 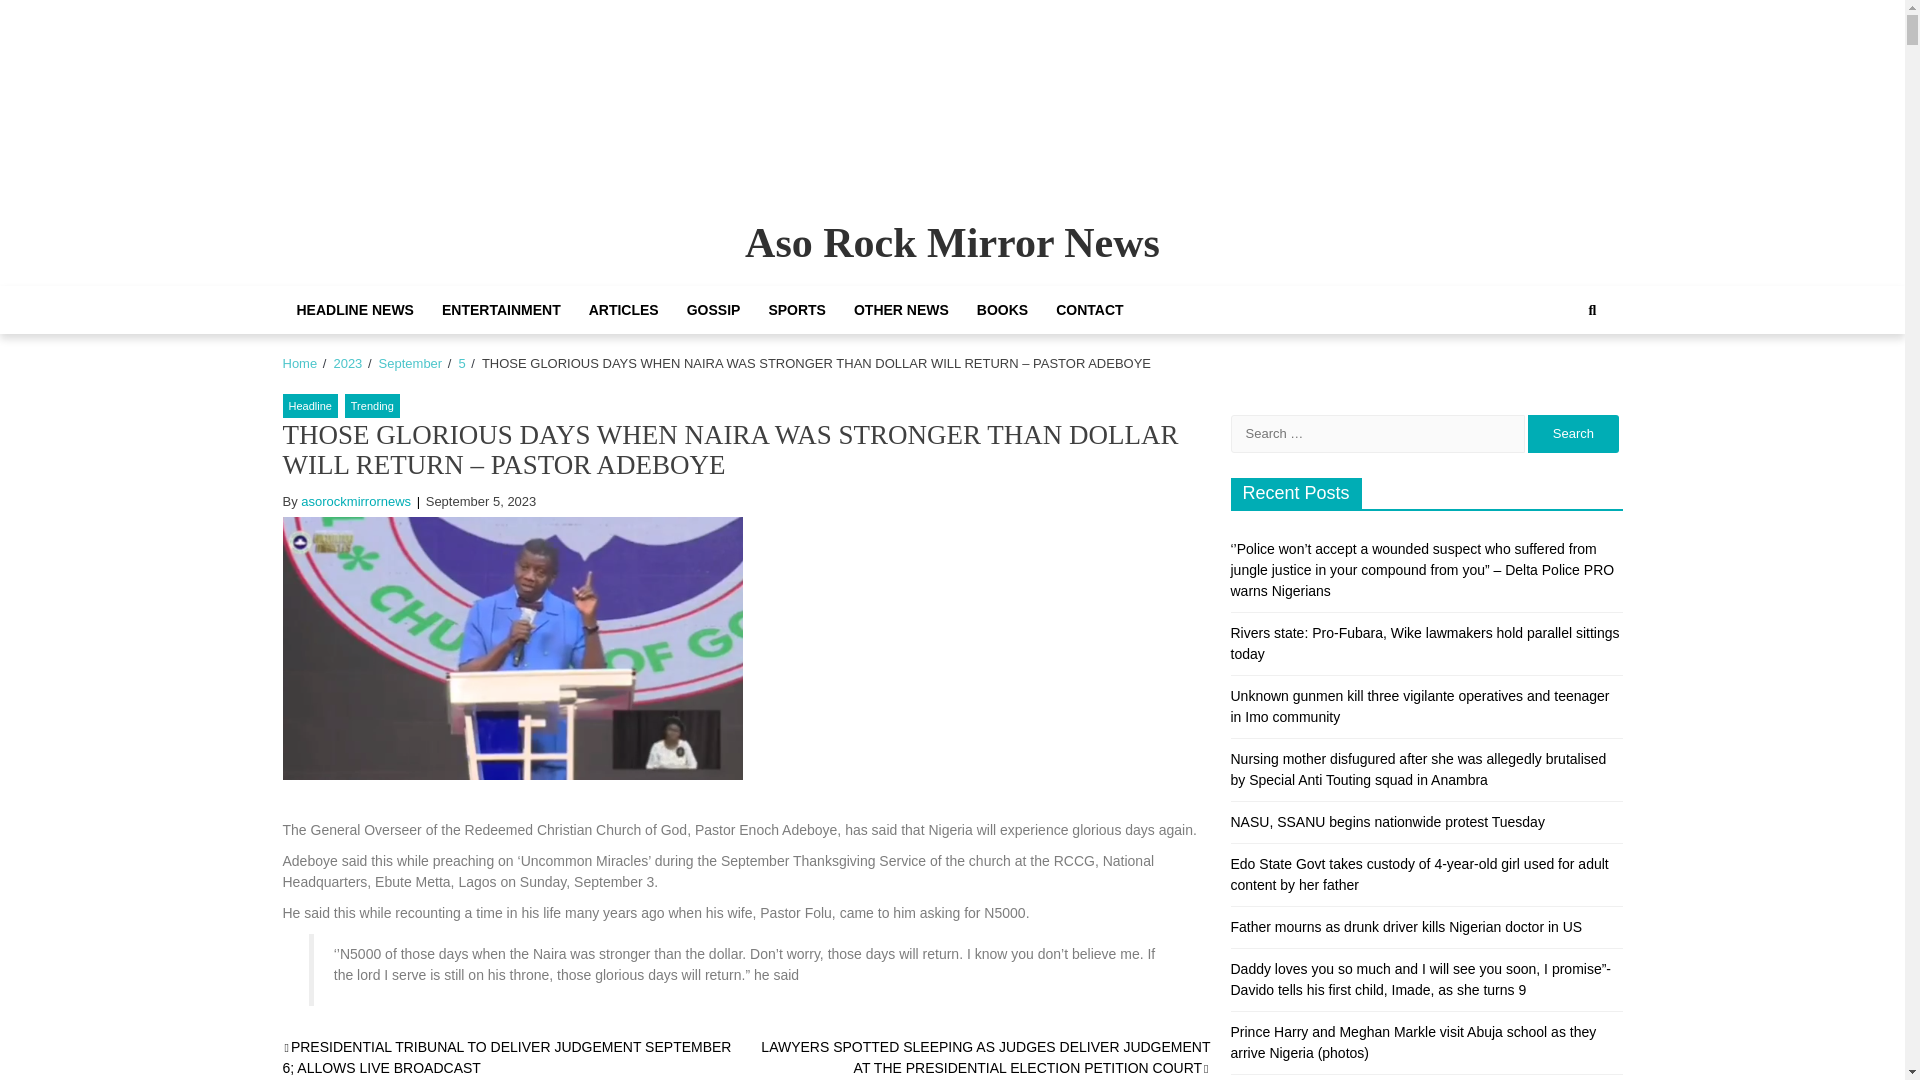 What do you see at coordinates (1592, 310) in the screenshot?
I see `Search` at bounding box center [1592, 310].